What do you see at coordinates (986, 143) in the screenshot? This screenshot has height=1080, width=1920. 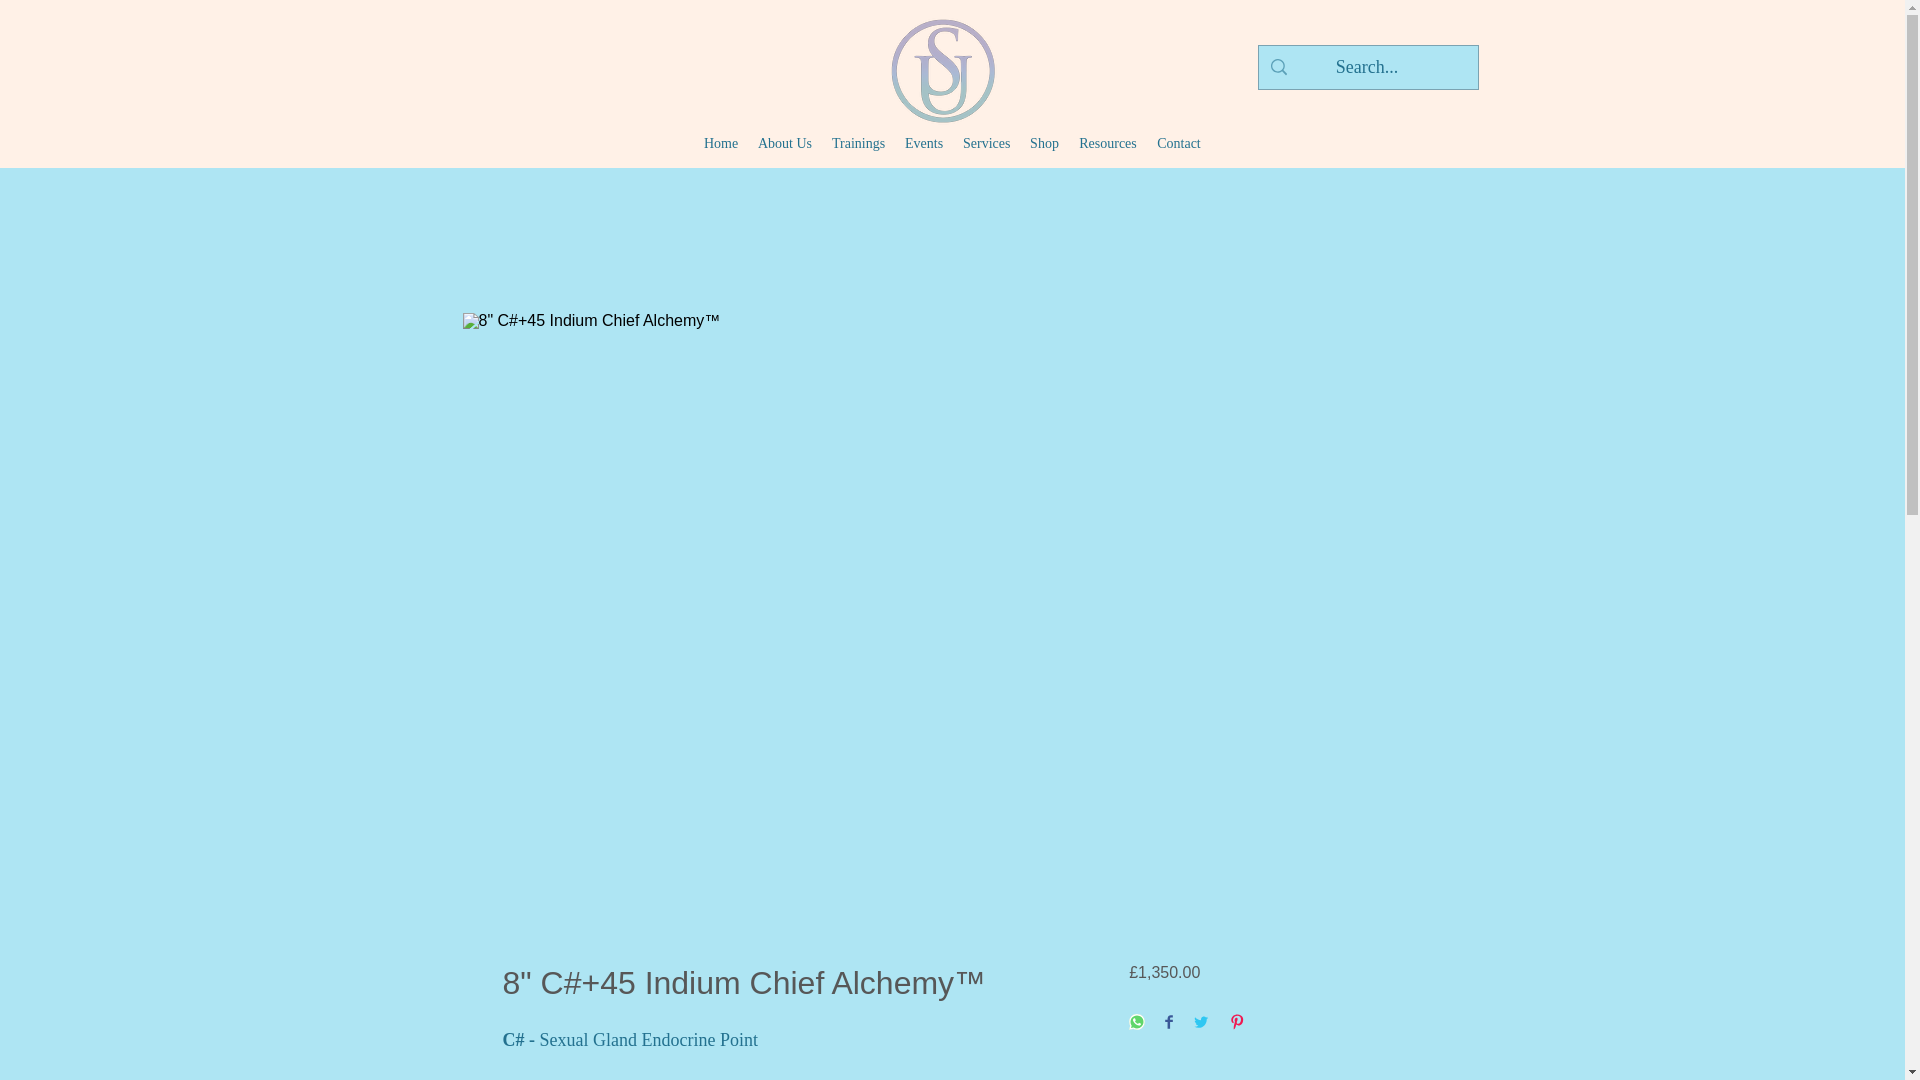 I see `Services` at bounding box center [986, 143].